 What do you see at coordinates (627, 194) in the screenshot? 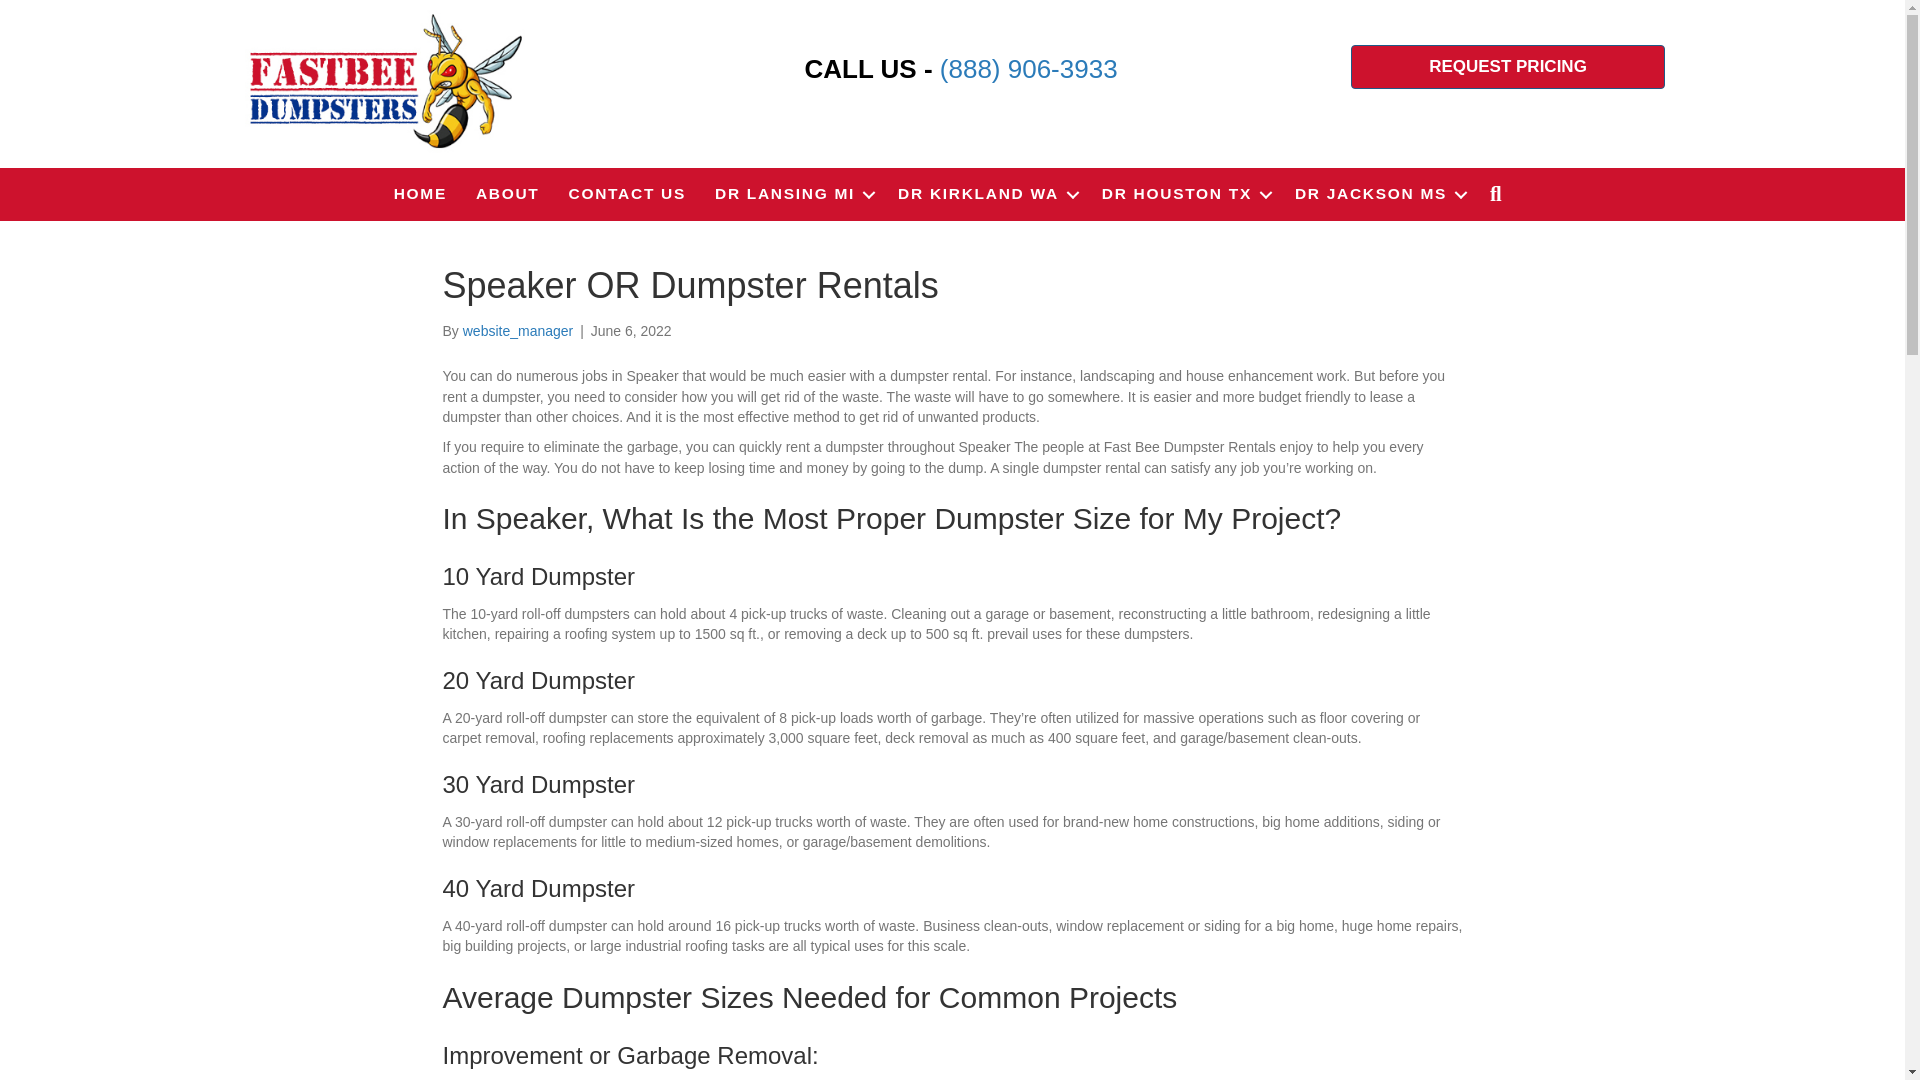
I see `CONTACT US` at bounding box center [627, 194].